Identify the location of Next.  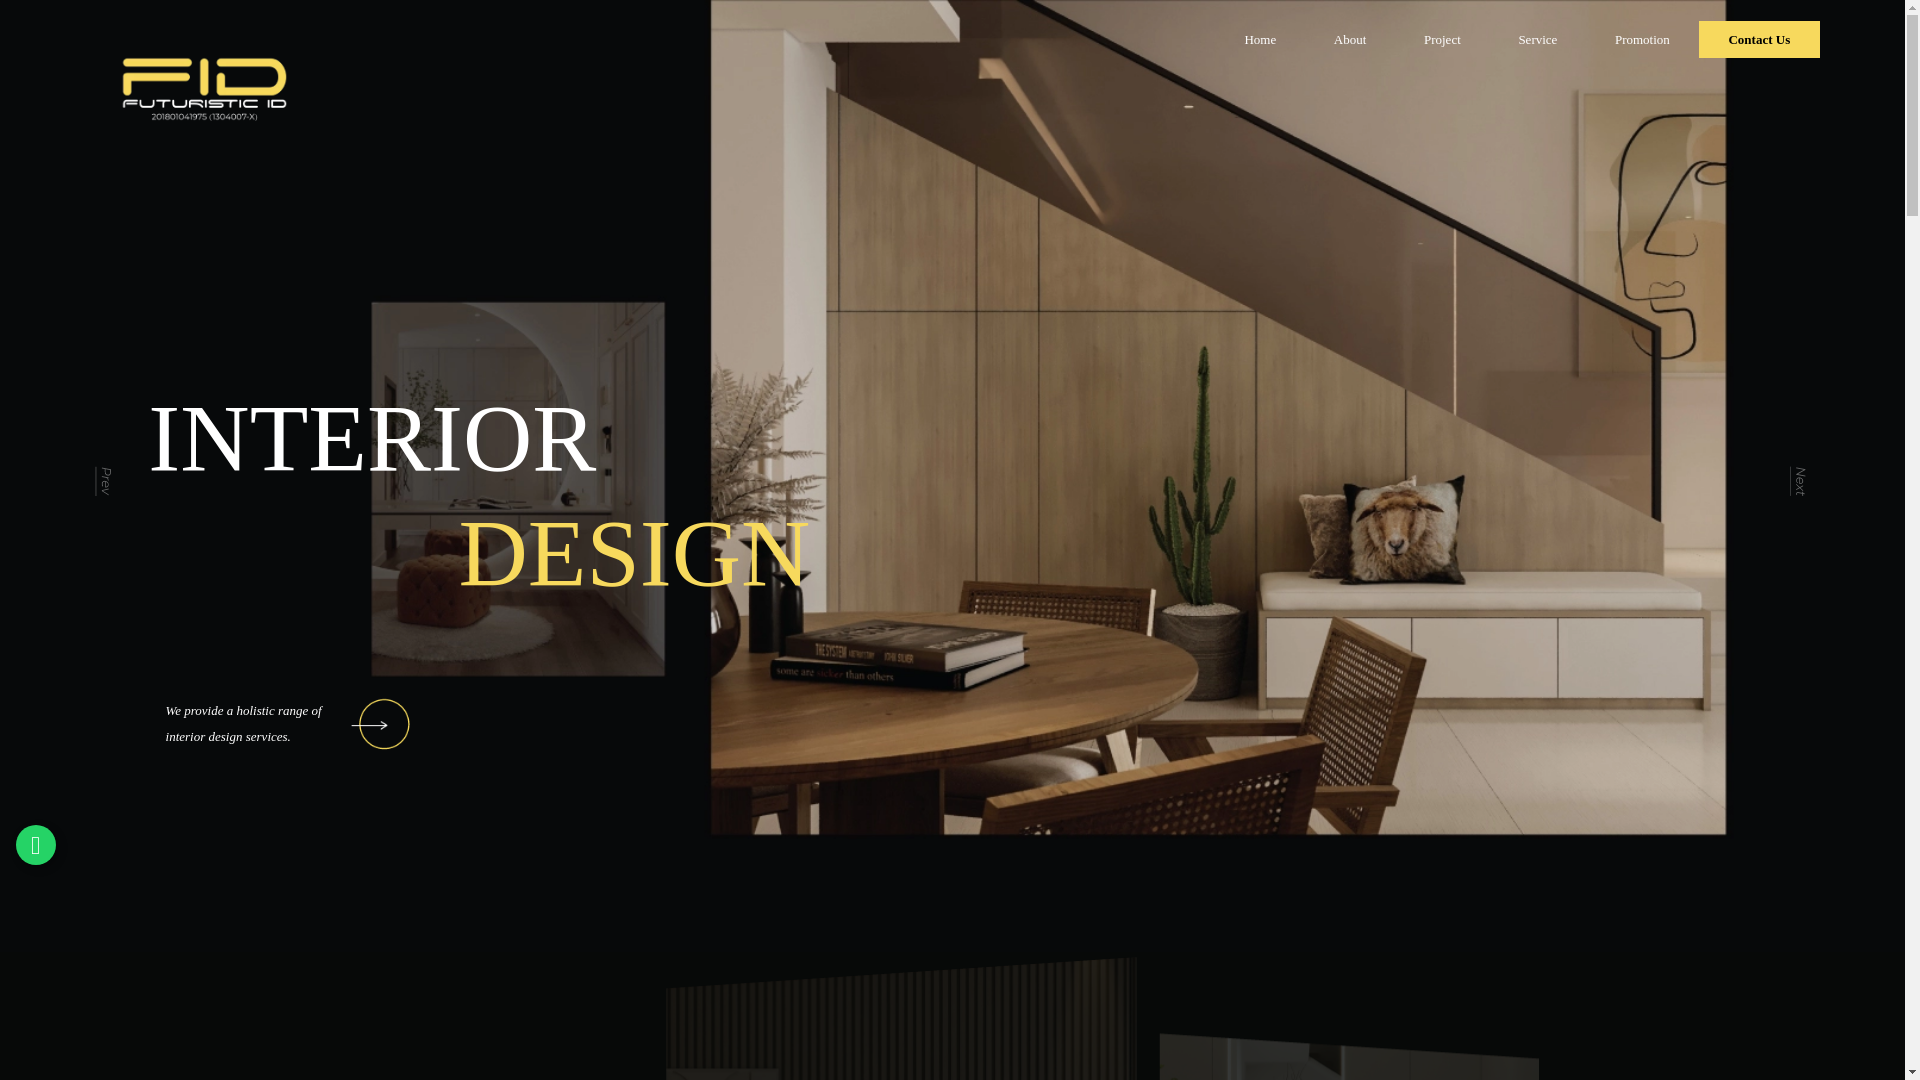
(1800, 476).